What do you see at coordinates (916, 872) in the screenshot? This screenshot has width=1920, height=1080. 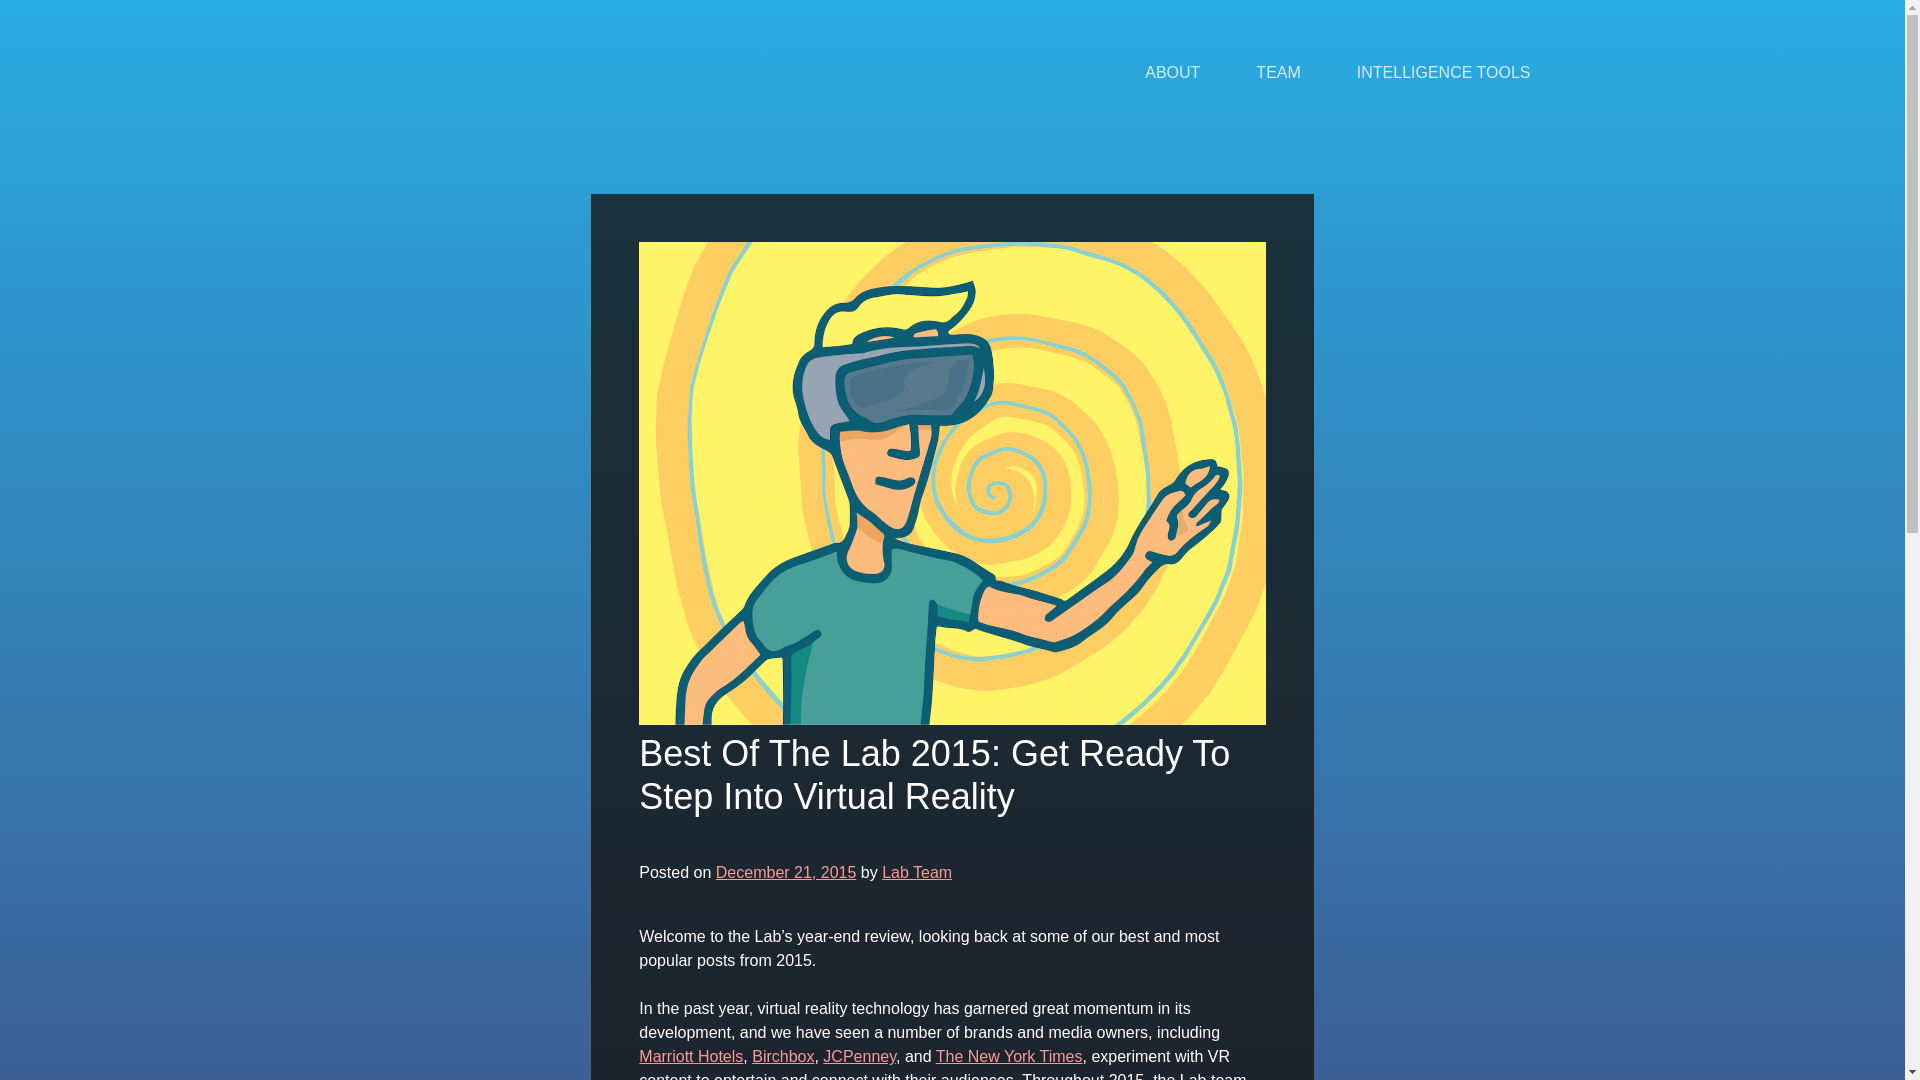 I see `Lab Team` at bounding box center [916, 872].